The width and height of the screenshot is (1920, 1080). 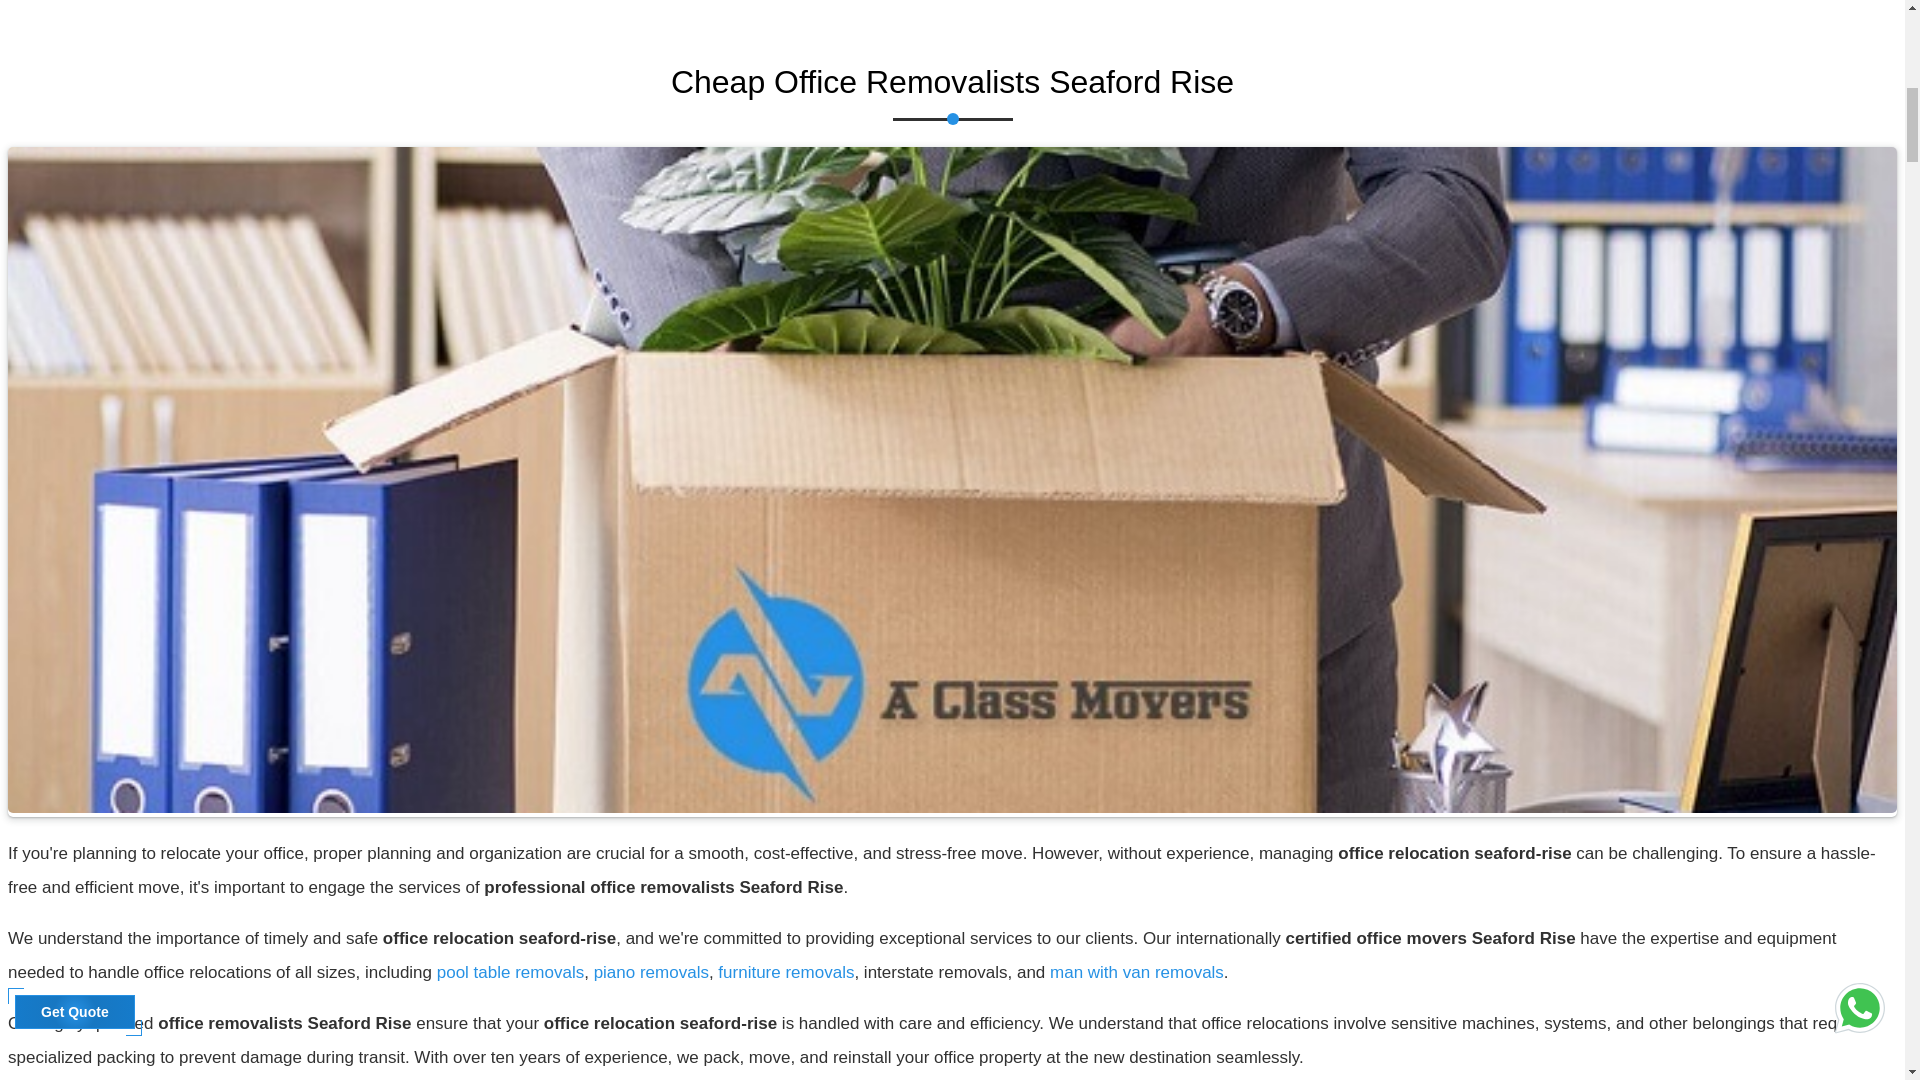 I want to click on furniture removals, so click(x=786, y=972).